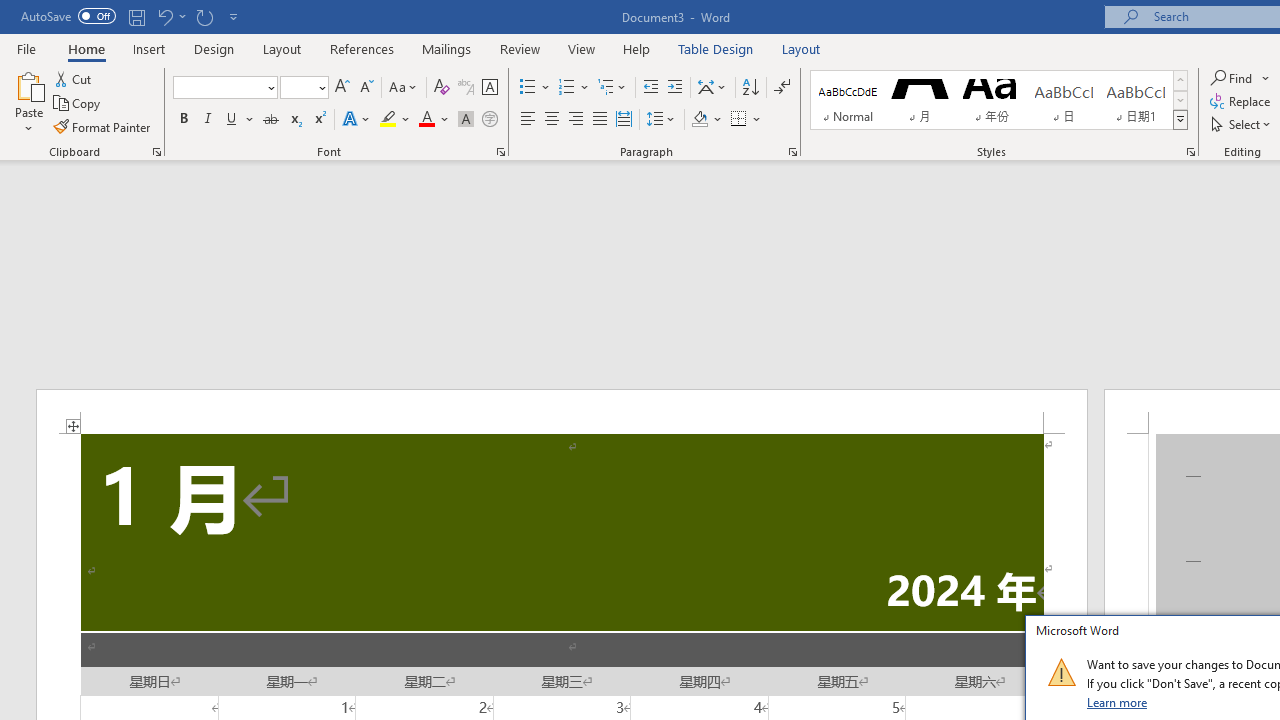  I want to click on More Options, so click(1266, 78).